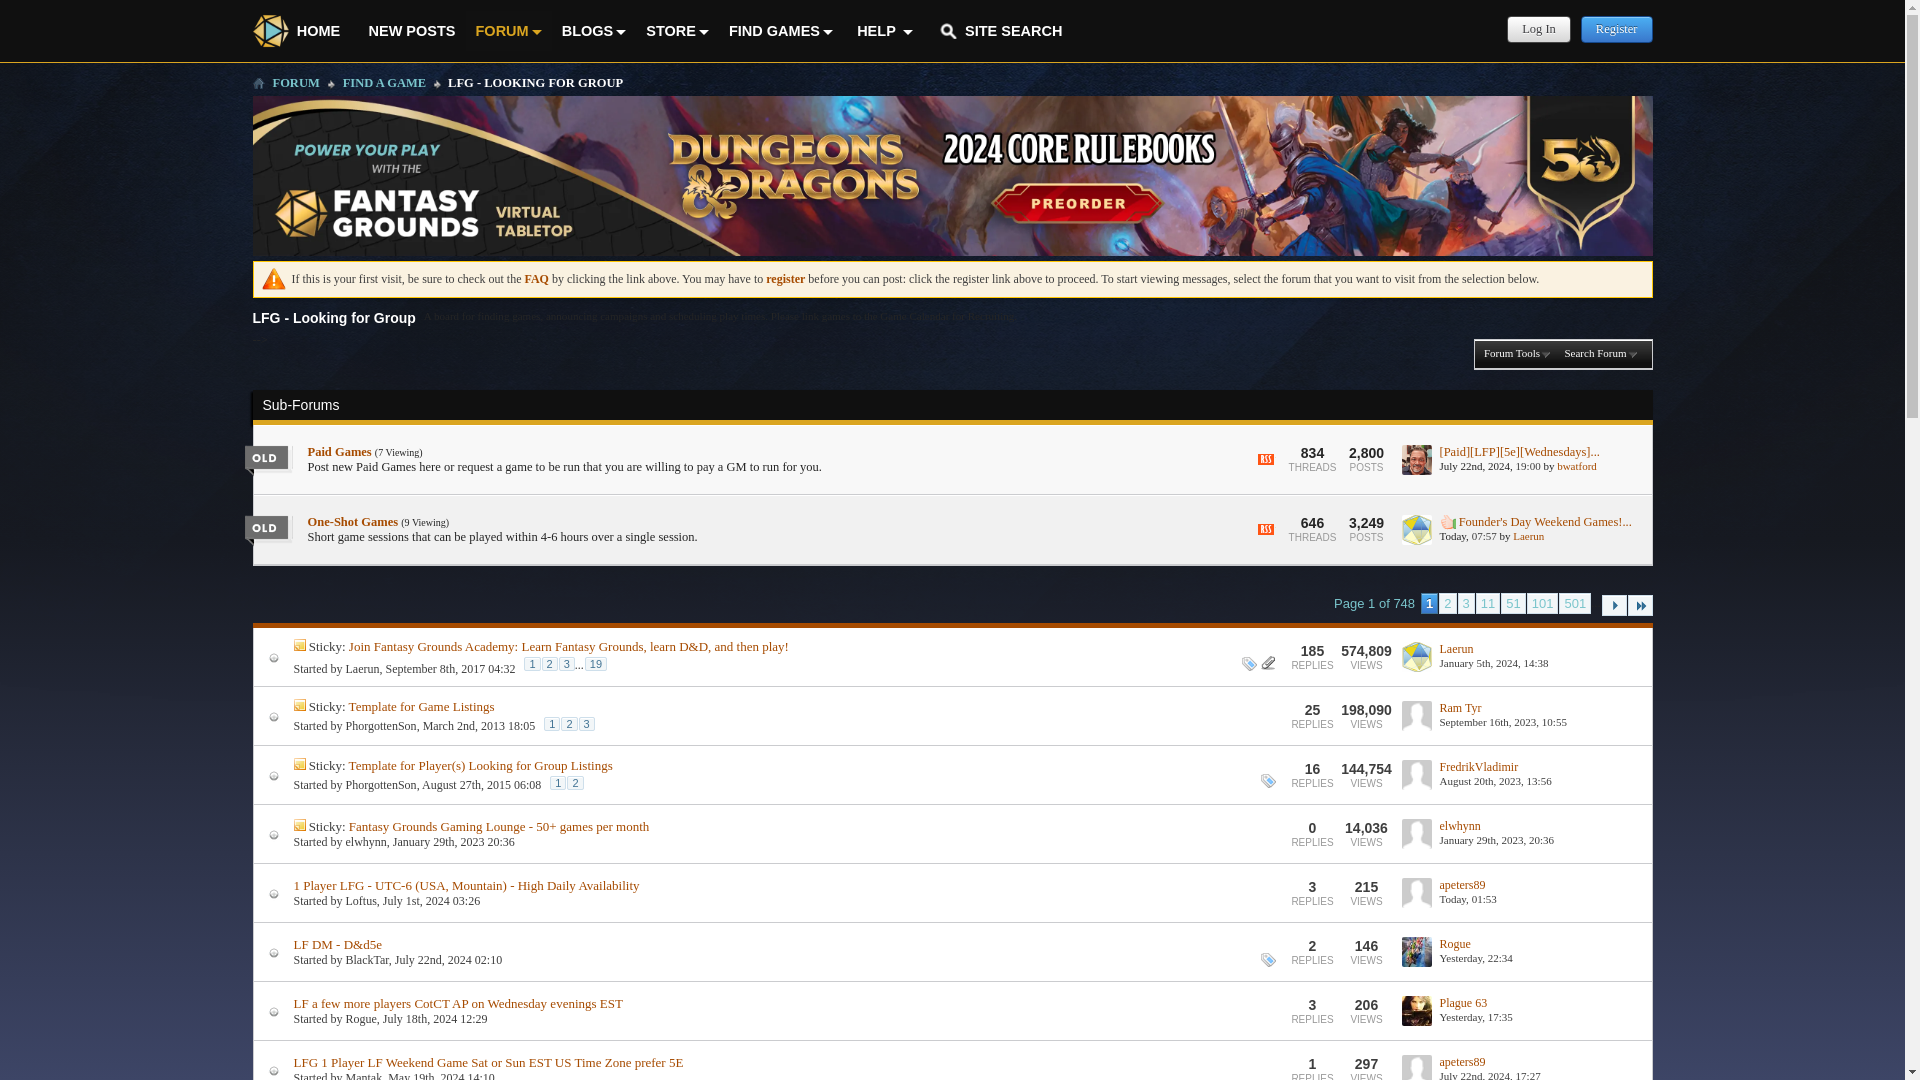  I want to click on HOME, so click(304, 30).